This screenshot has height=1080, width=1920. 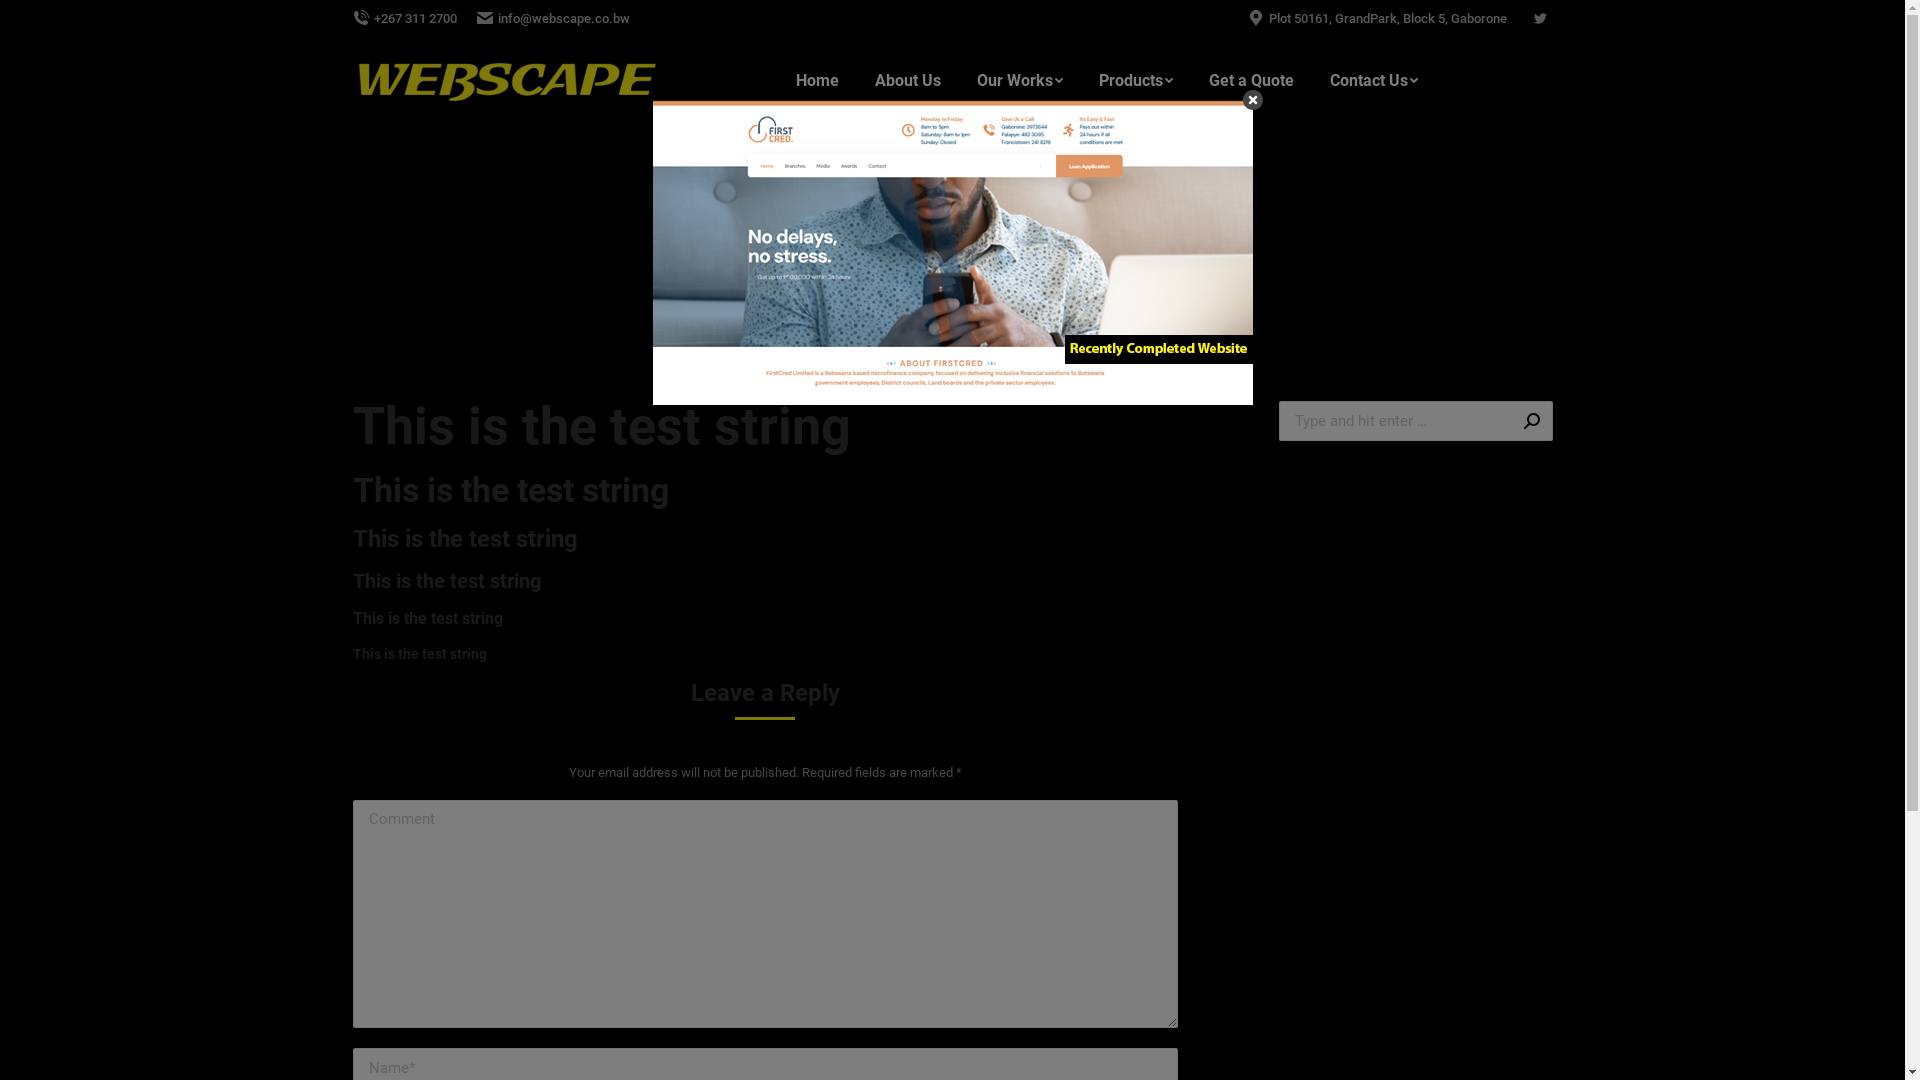 What do you see at coordinates (938, 253) in the screenshot?
I see `Home` at bounding box center [938, 253].